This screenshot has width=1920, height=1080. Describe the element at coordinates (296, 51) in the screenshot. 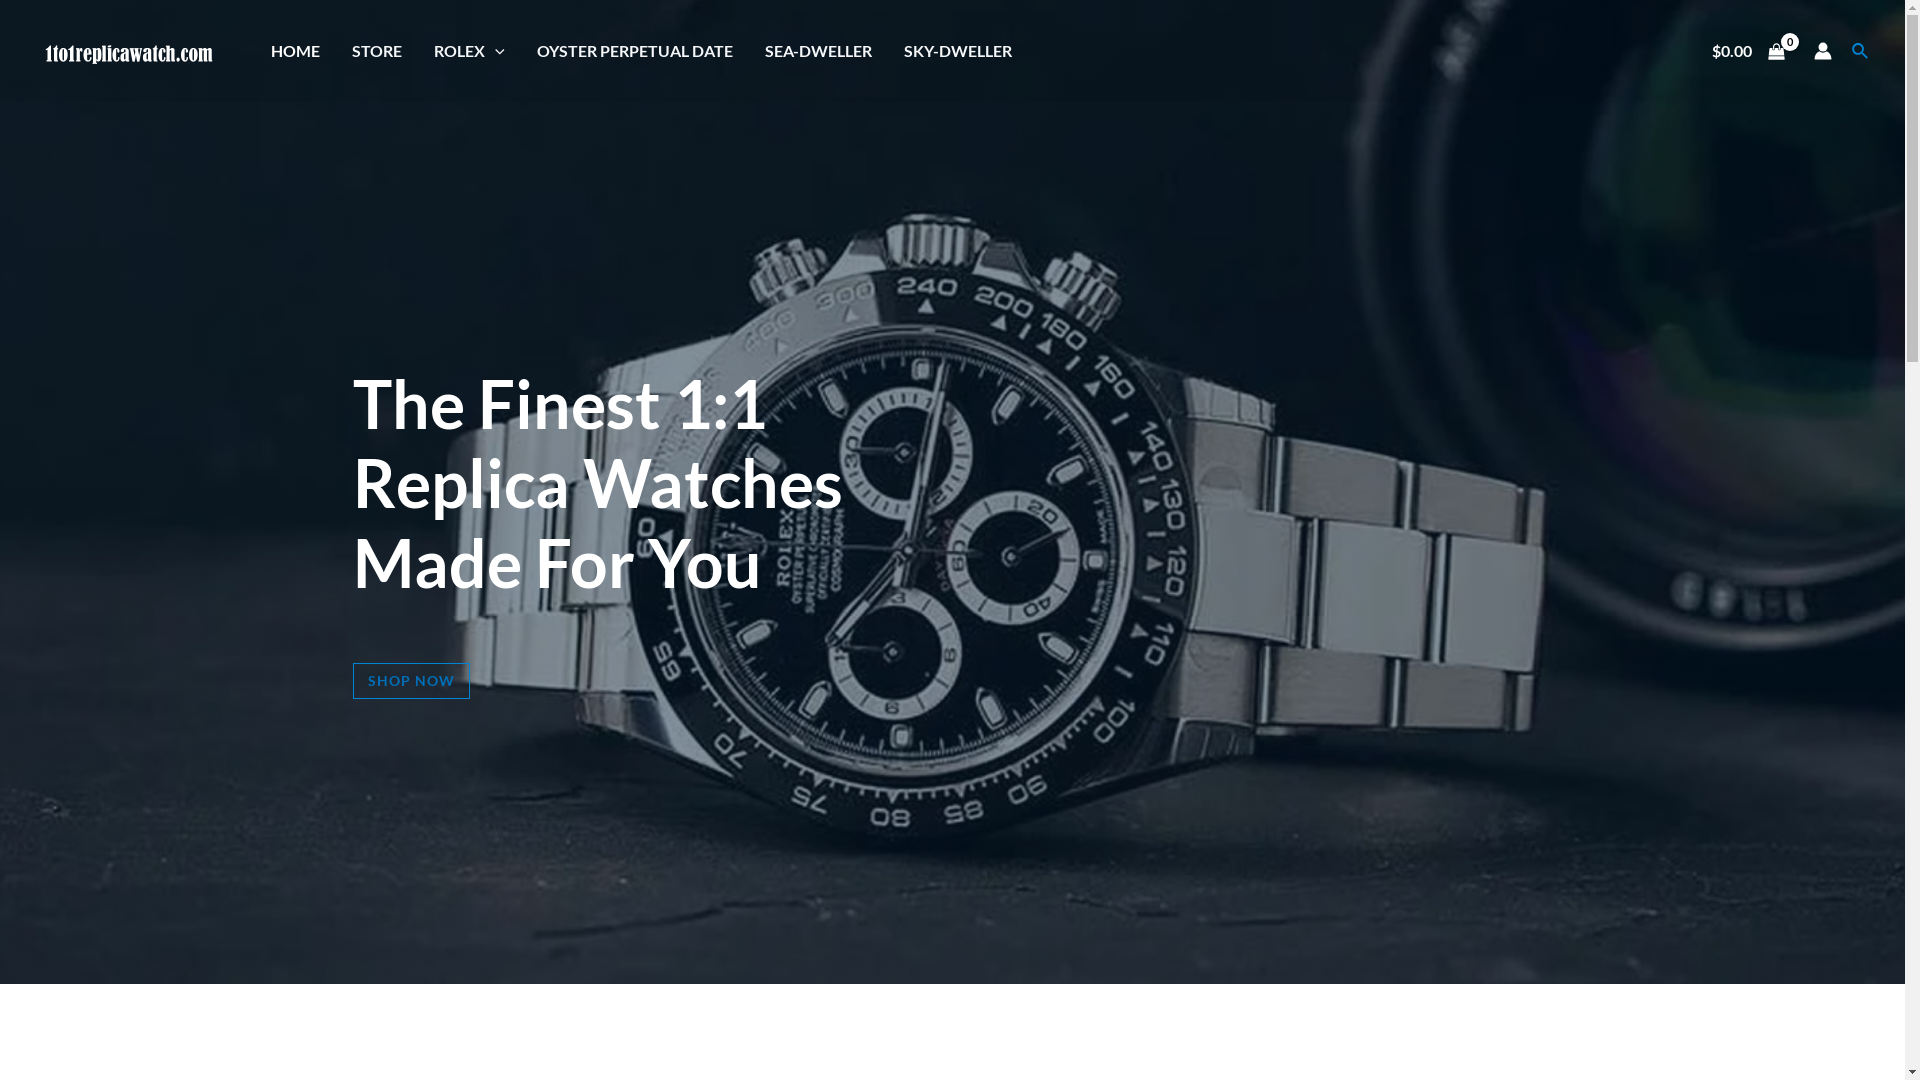

I see `HOME` at that location.